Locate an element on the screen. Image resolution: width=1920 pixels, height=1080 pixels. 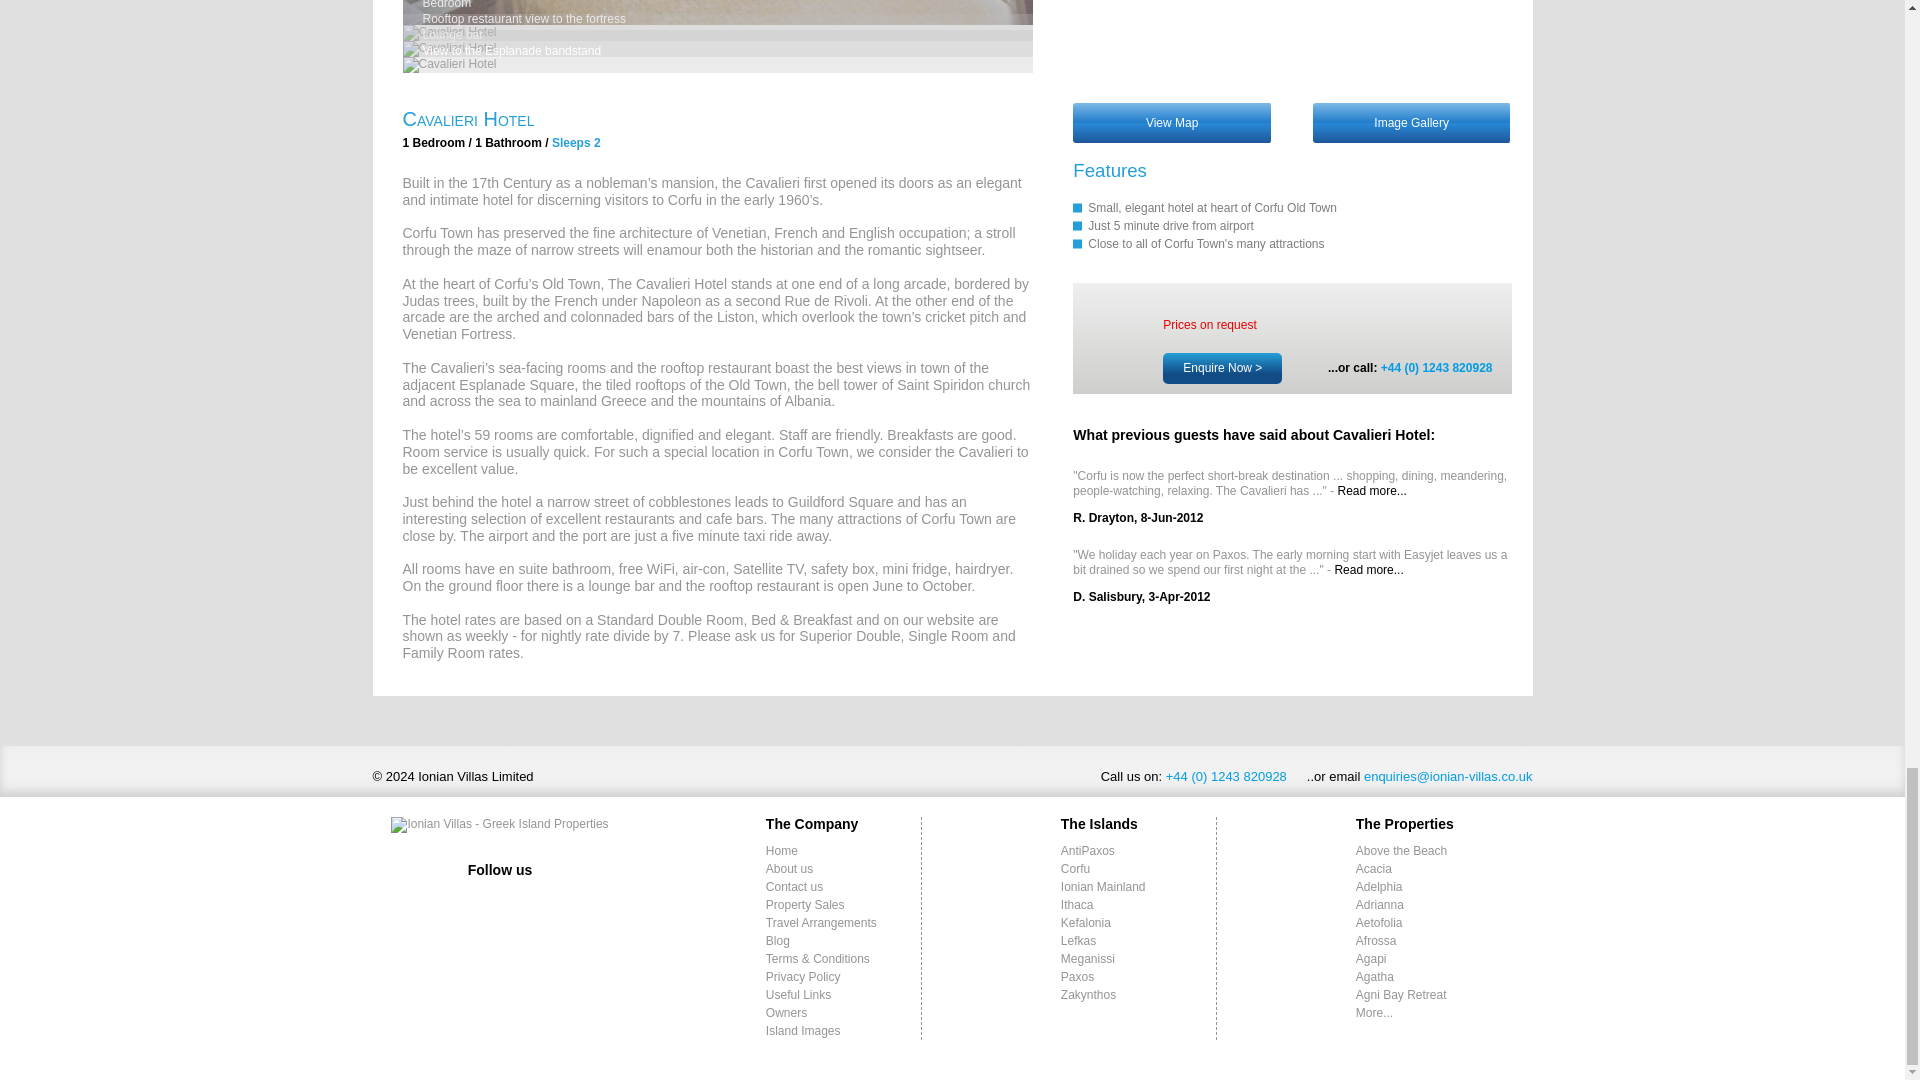
View Map is located at coordinates (1172, 122).